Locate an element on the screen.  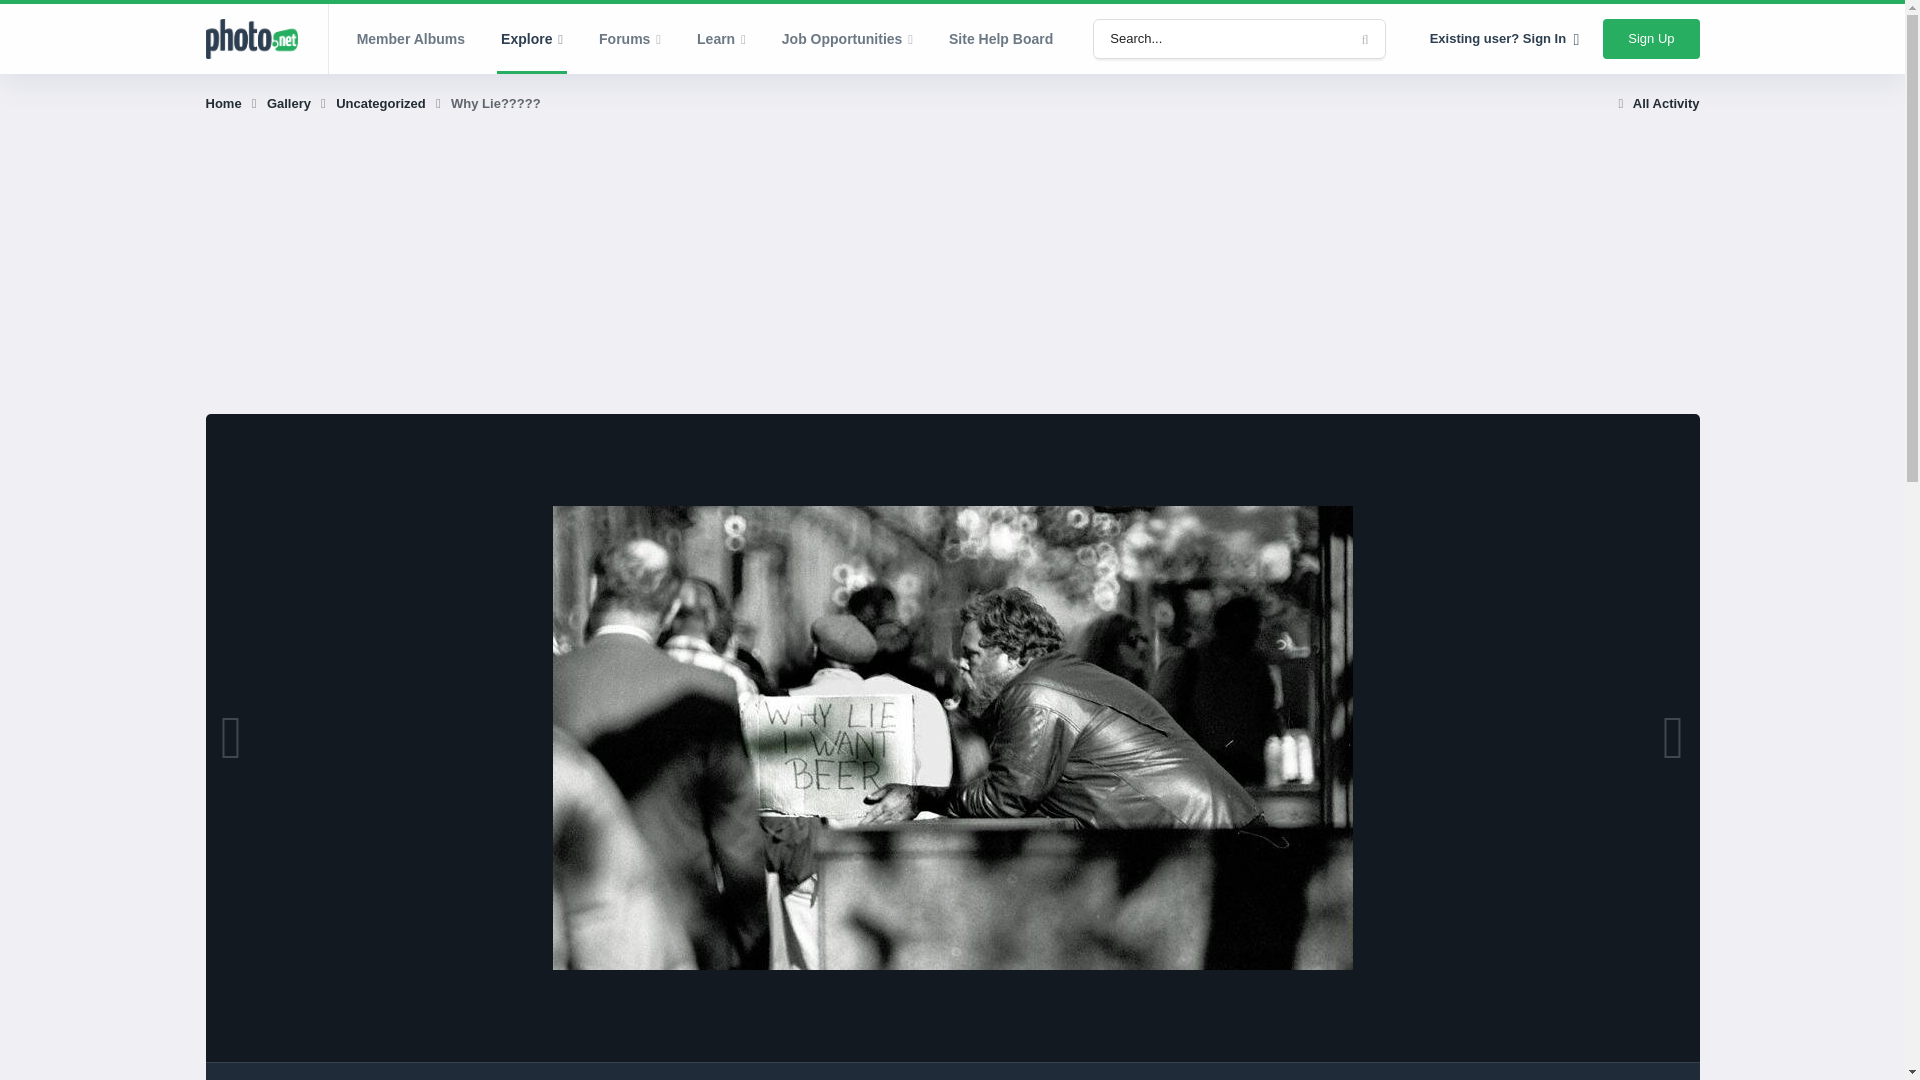
Advertisement is located at coordinates (569, 273).